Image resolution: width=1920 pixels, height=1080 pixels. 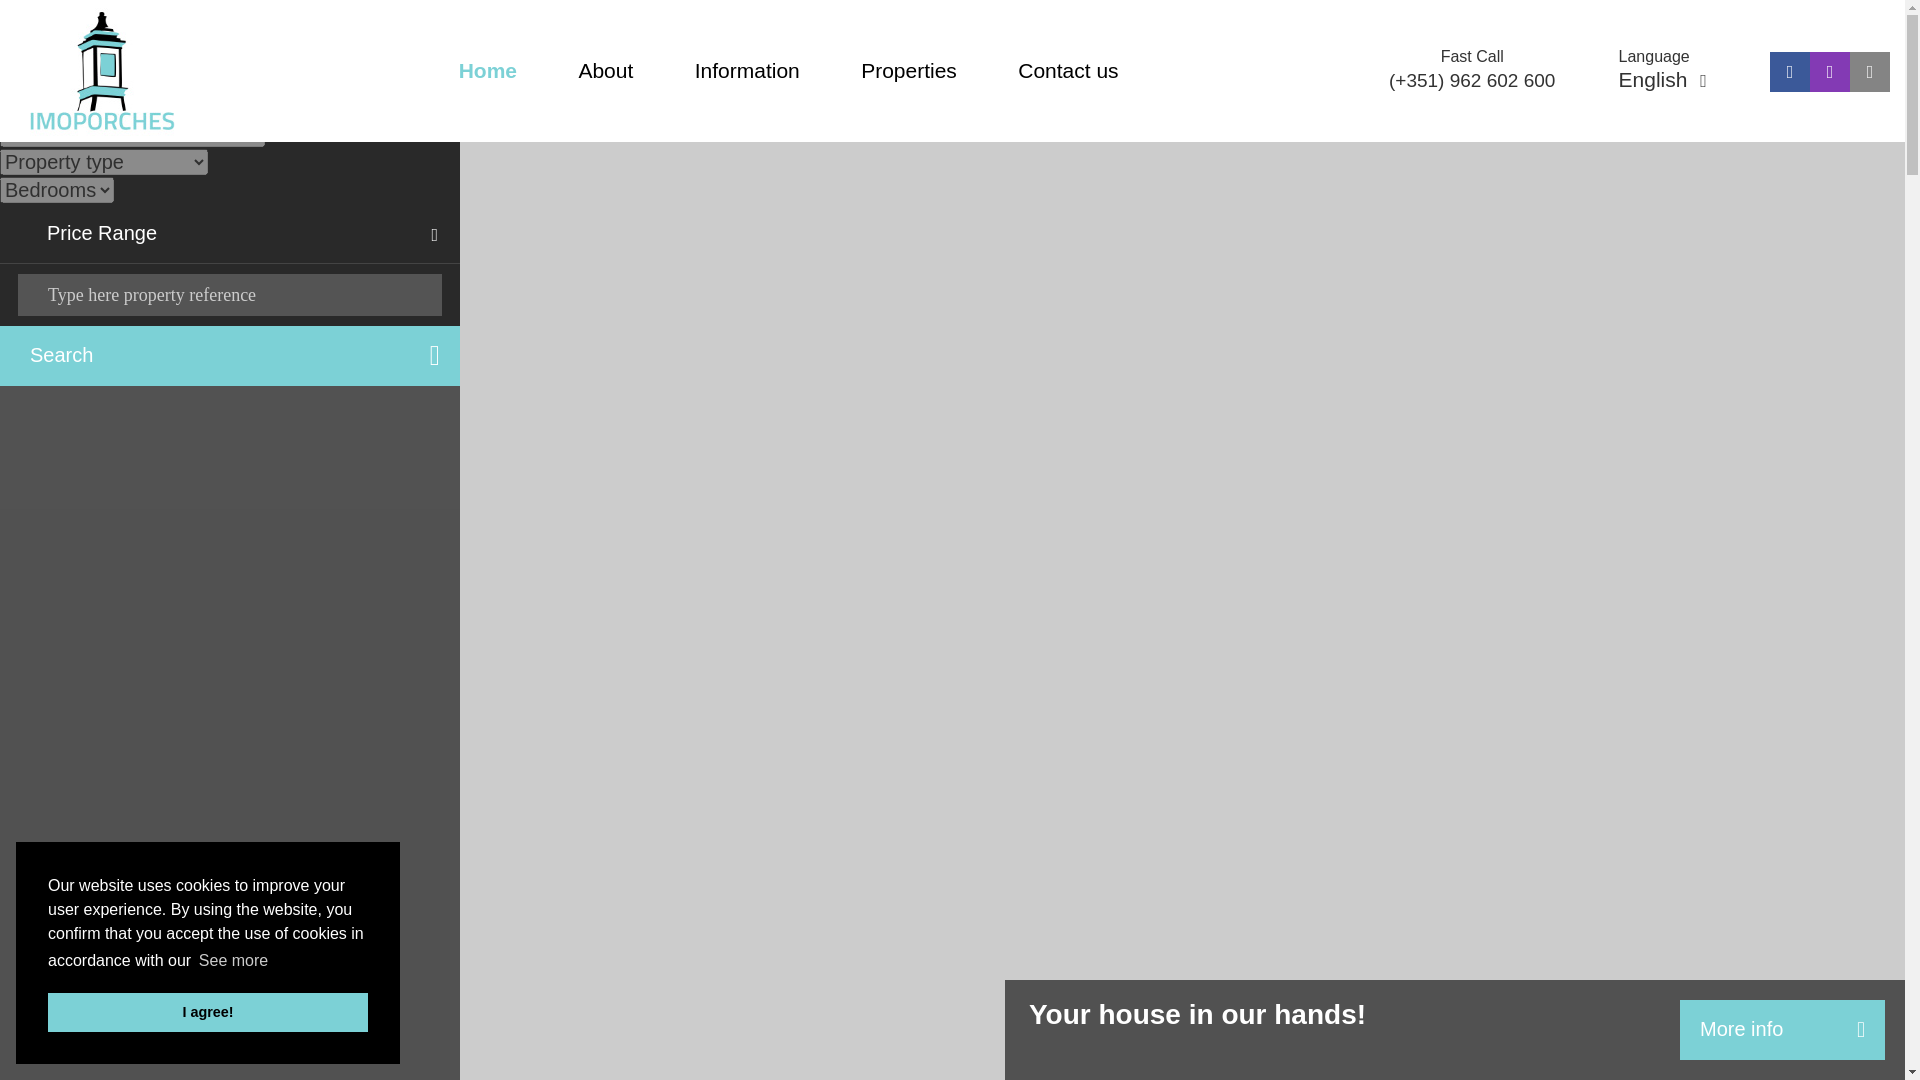 What do you see at coordinates (1662, 79) in the screenshot?
I see `English` at bounding box center [1662, 79].